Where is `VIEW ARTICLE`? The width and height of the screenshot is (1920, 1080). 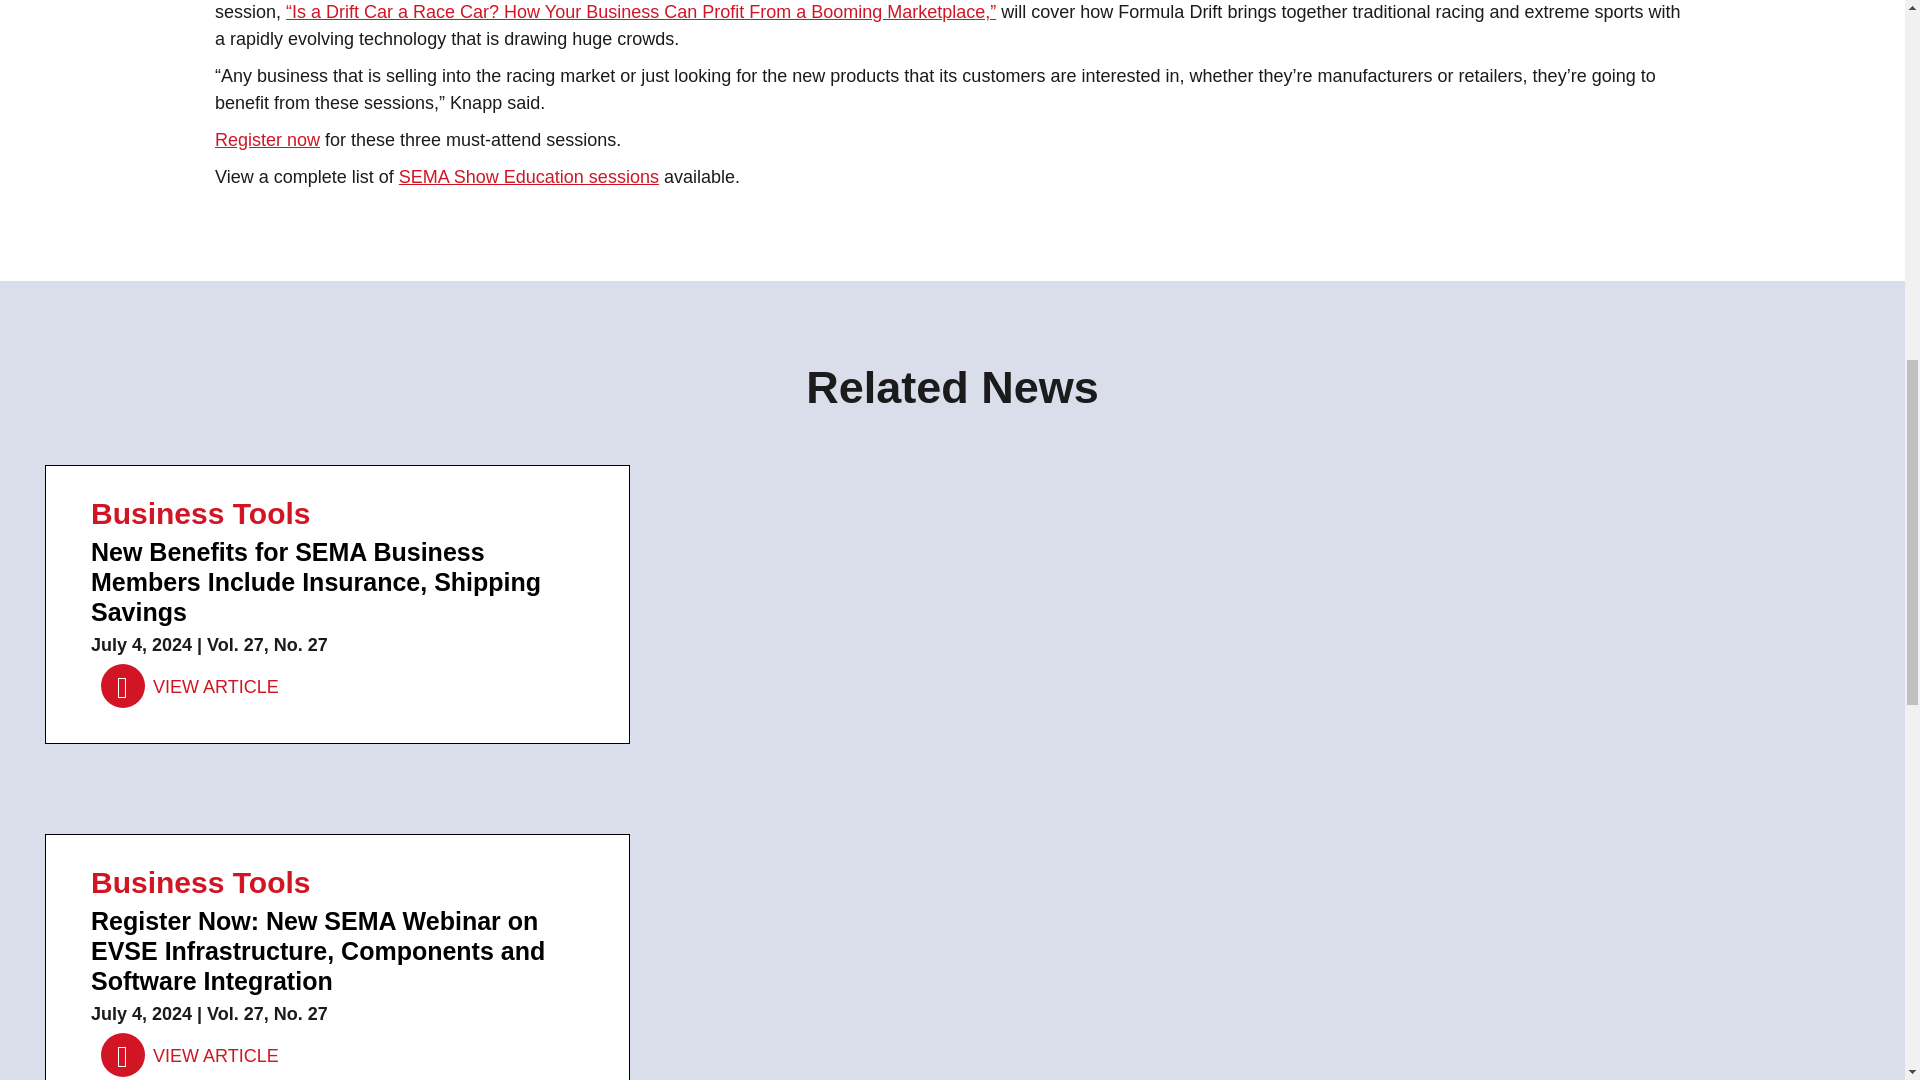 VIEW ARTICLE is located at coordinates (190, 1055).